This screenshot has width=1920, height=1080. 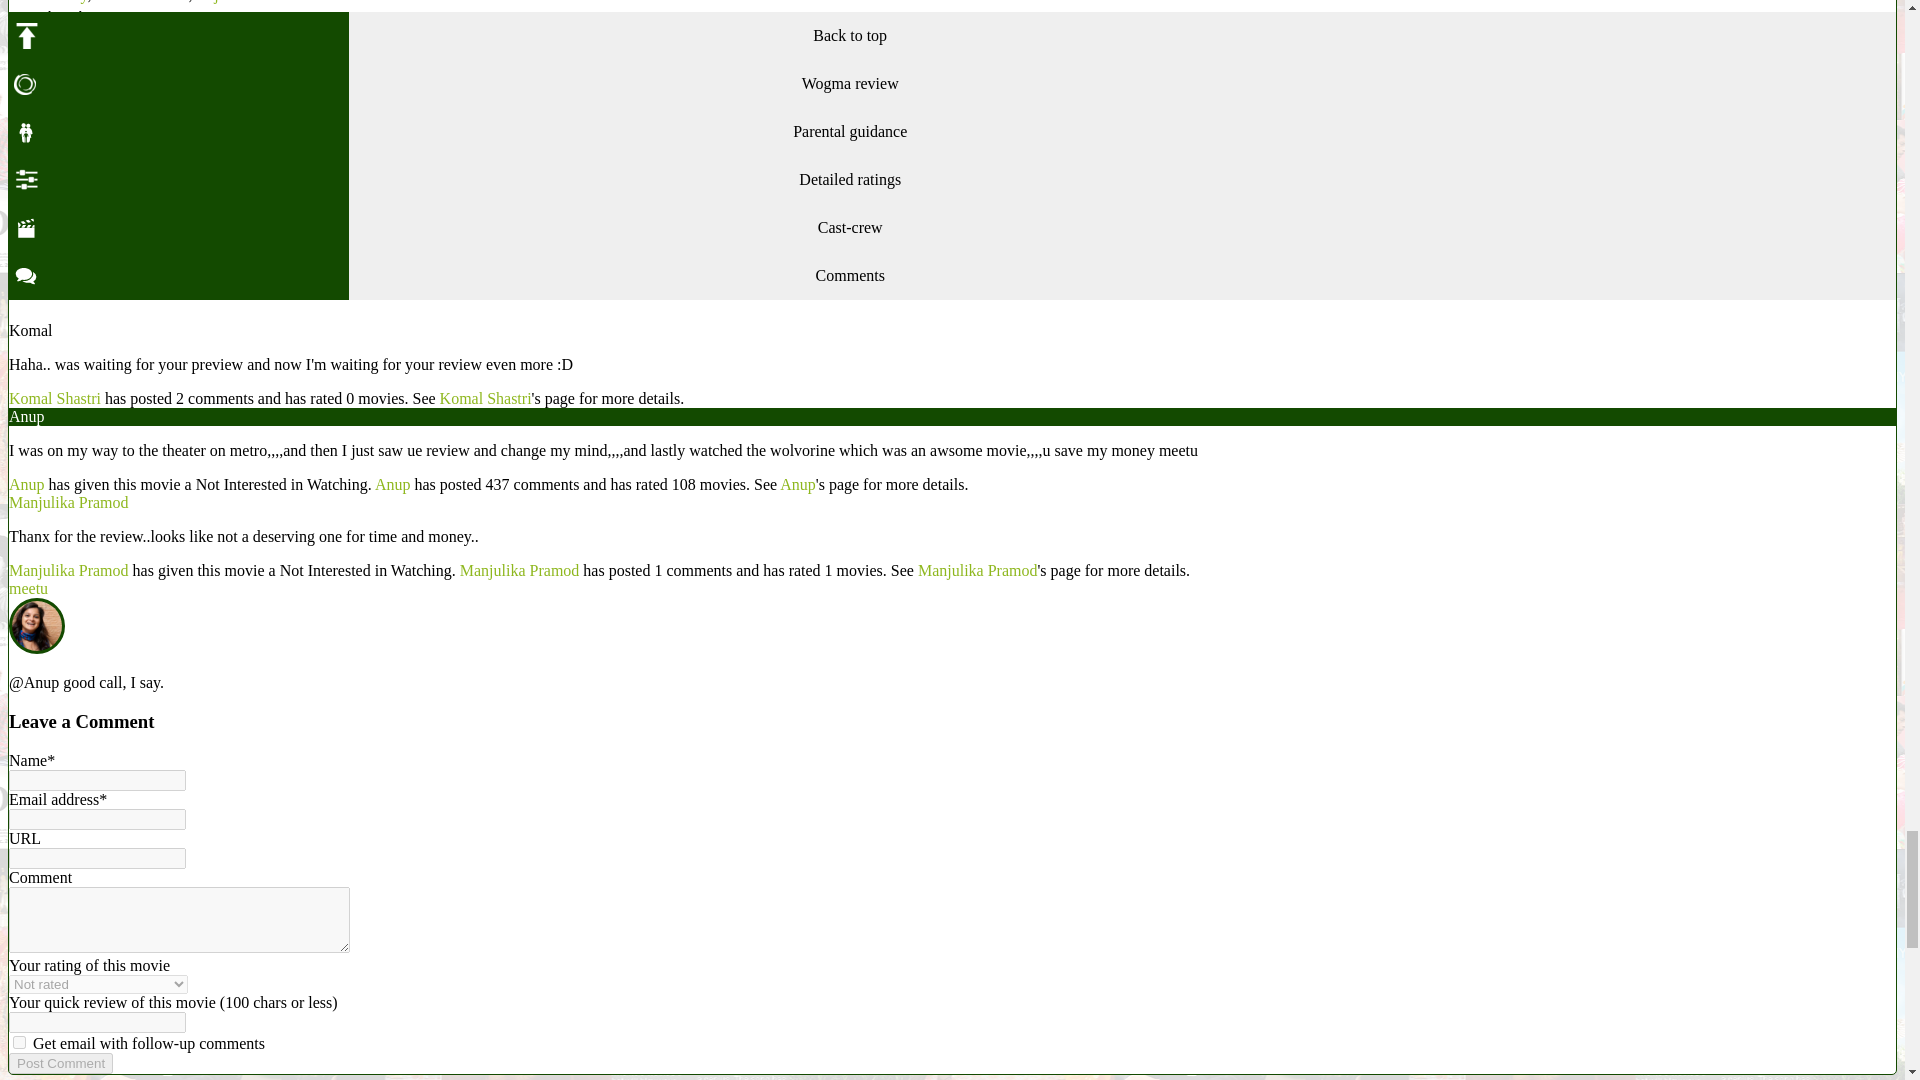 I want to click on Post Comment, so click(x=61, y=1063).